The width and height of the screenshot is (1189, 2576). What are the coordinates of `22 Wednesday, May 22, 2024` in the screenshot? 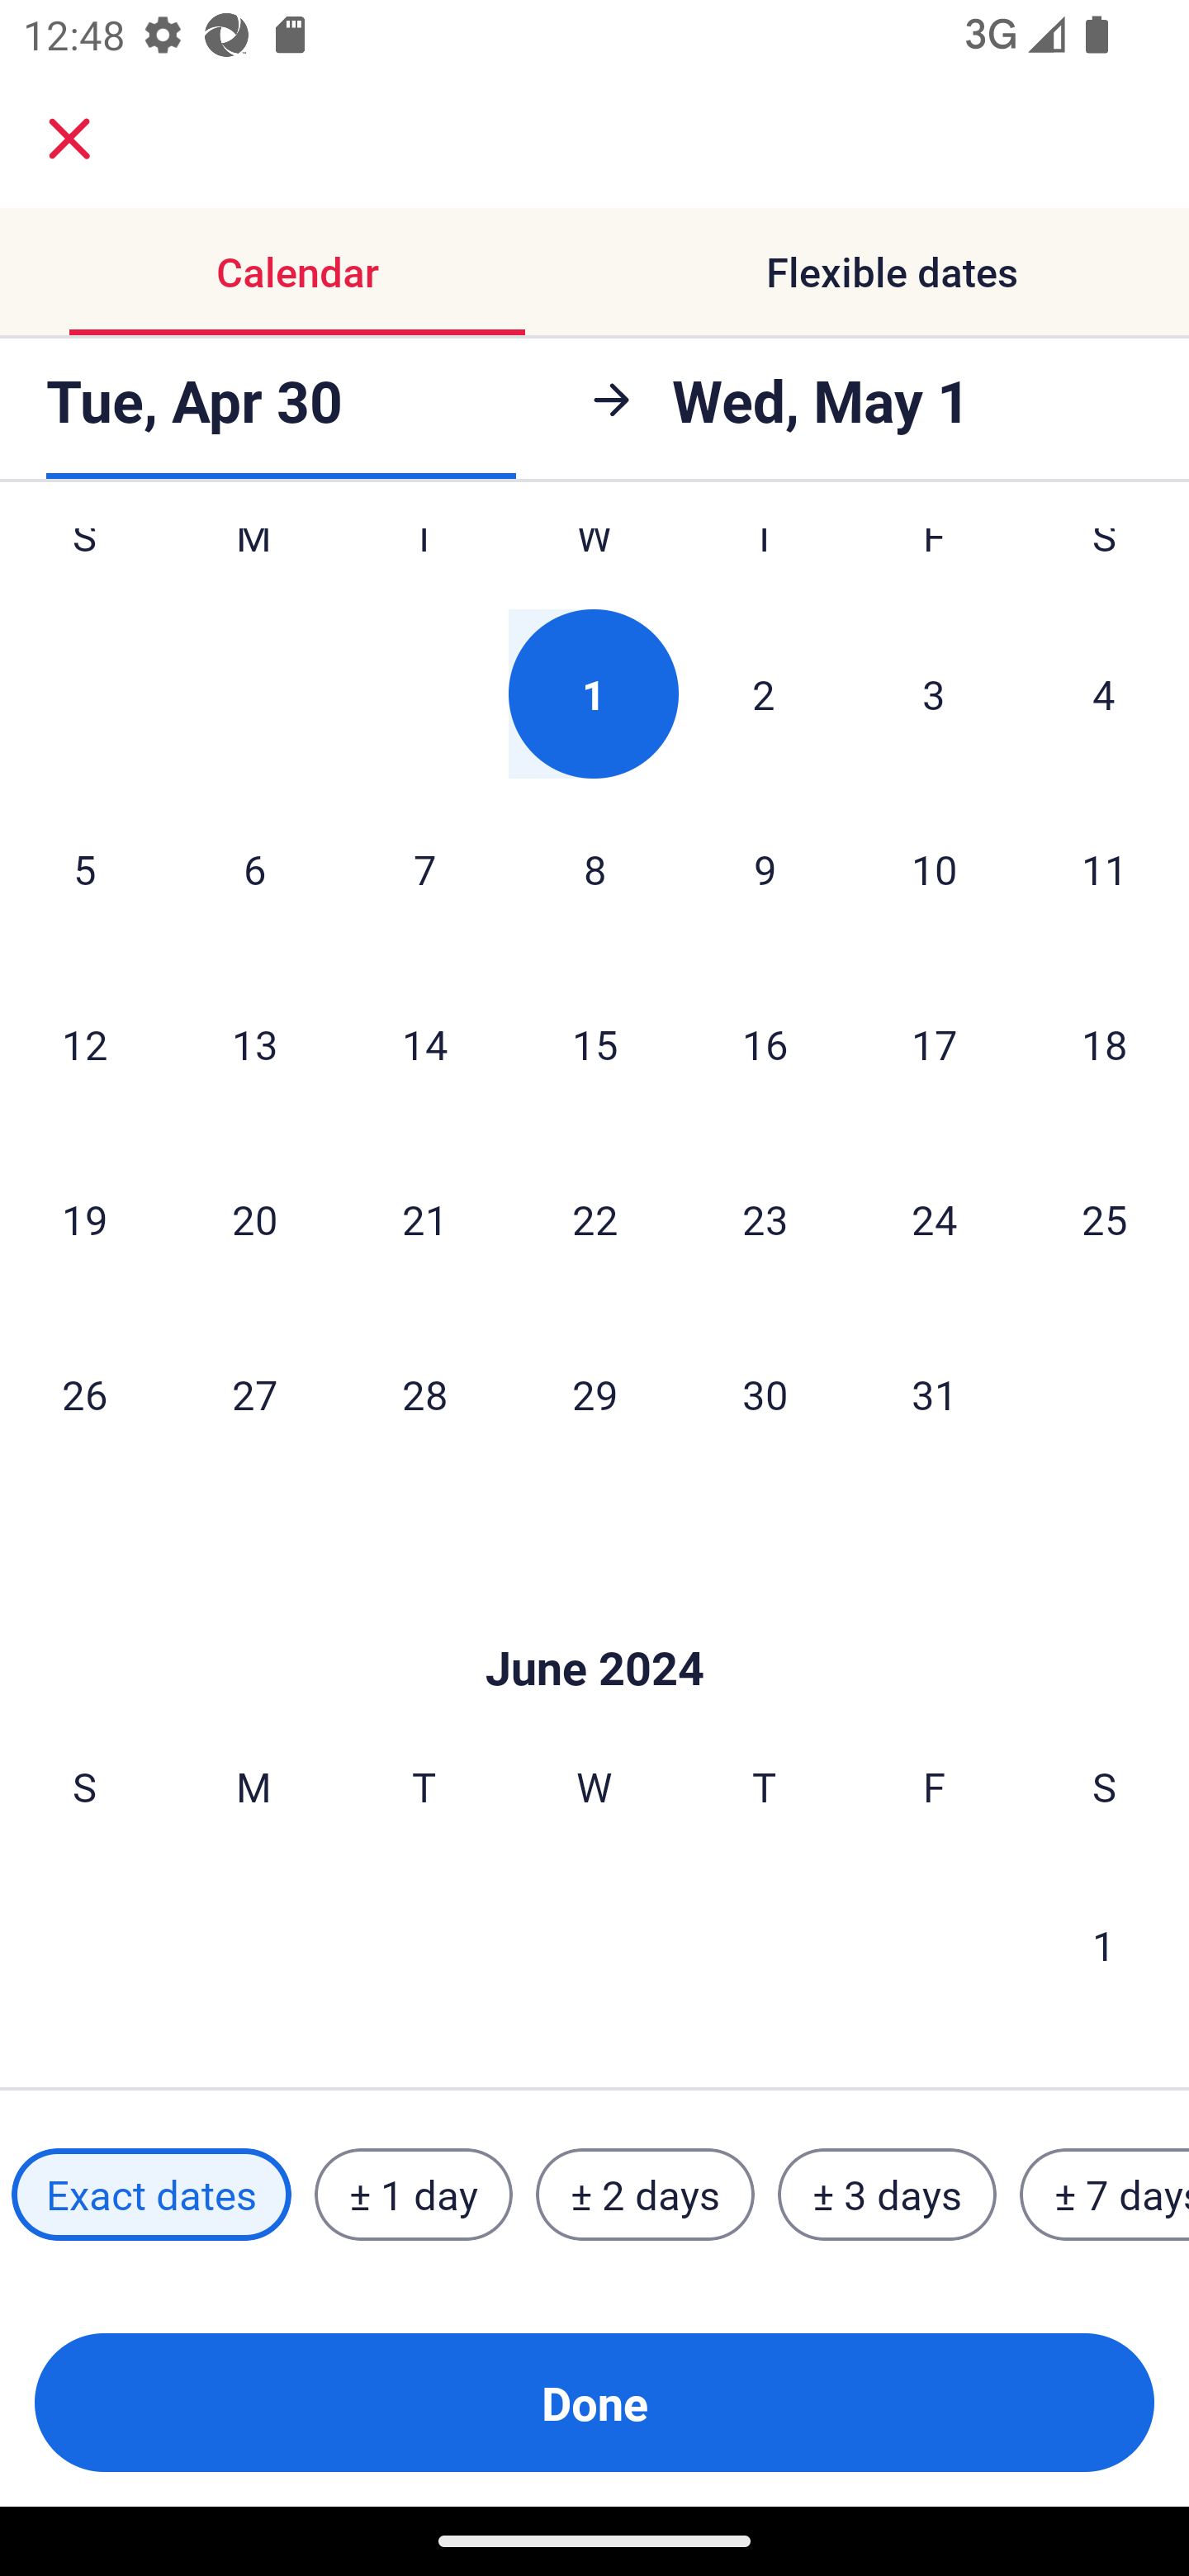 It's located at (594, 1218).